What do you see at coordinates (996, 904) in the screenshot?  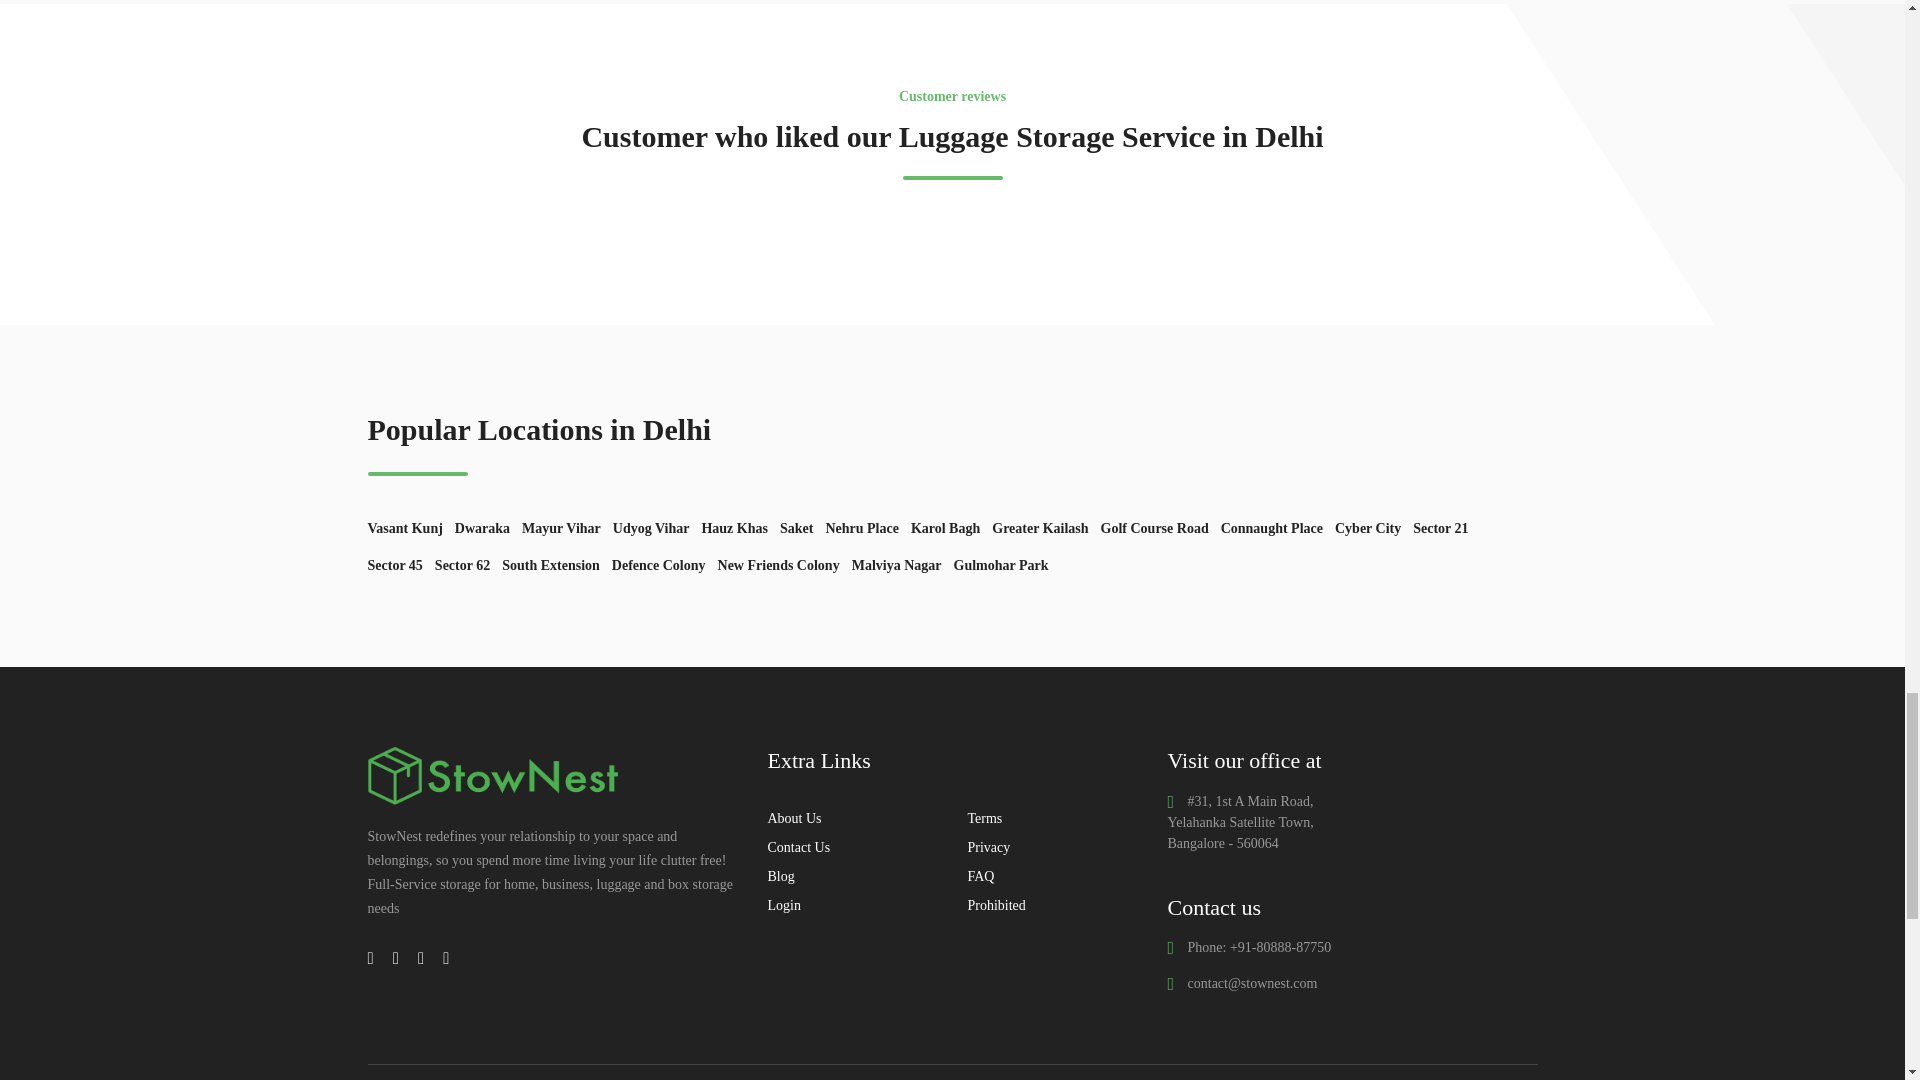 I see `Prohibited` at bounding box center [996, 904].